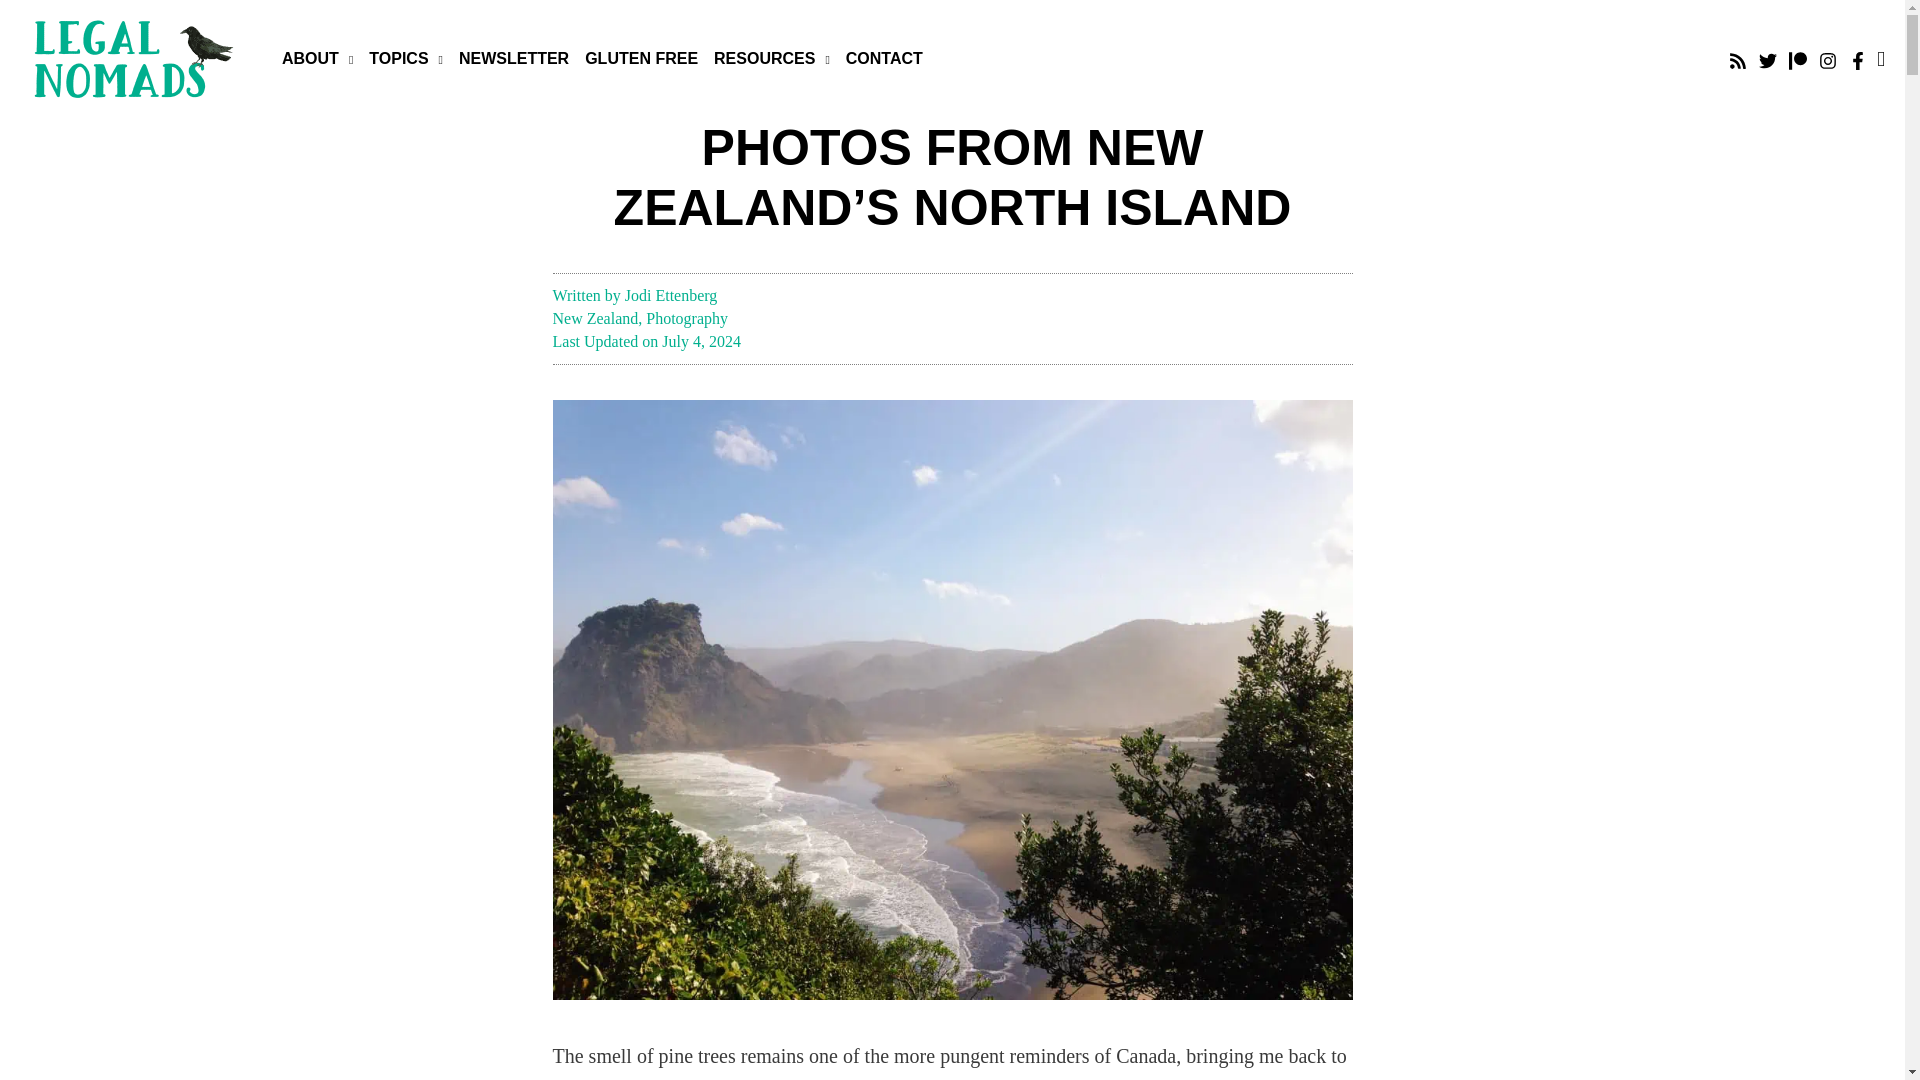 The width and height of the screenshot is (1920, 1080). Describe the element at coordinates (672, 295) in the screenshot. I see `Posts by Jodi Ettenberg` at that location.